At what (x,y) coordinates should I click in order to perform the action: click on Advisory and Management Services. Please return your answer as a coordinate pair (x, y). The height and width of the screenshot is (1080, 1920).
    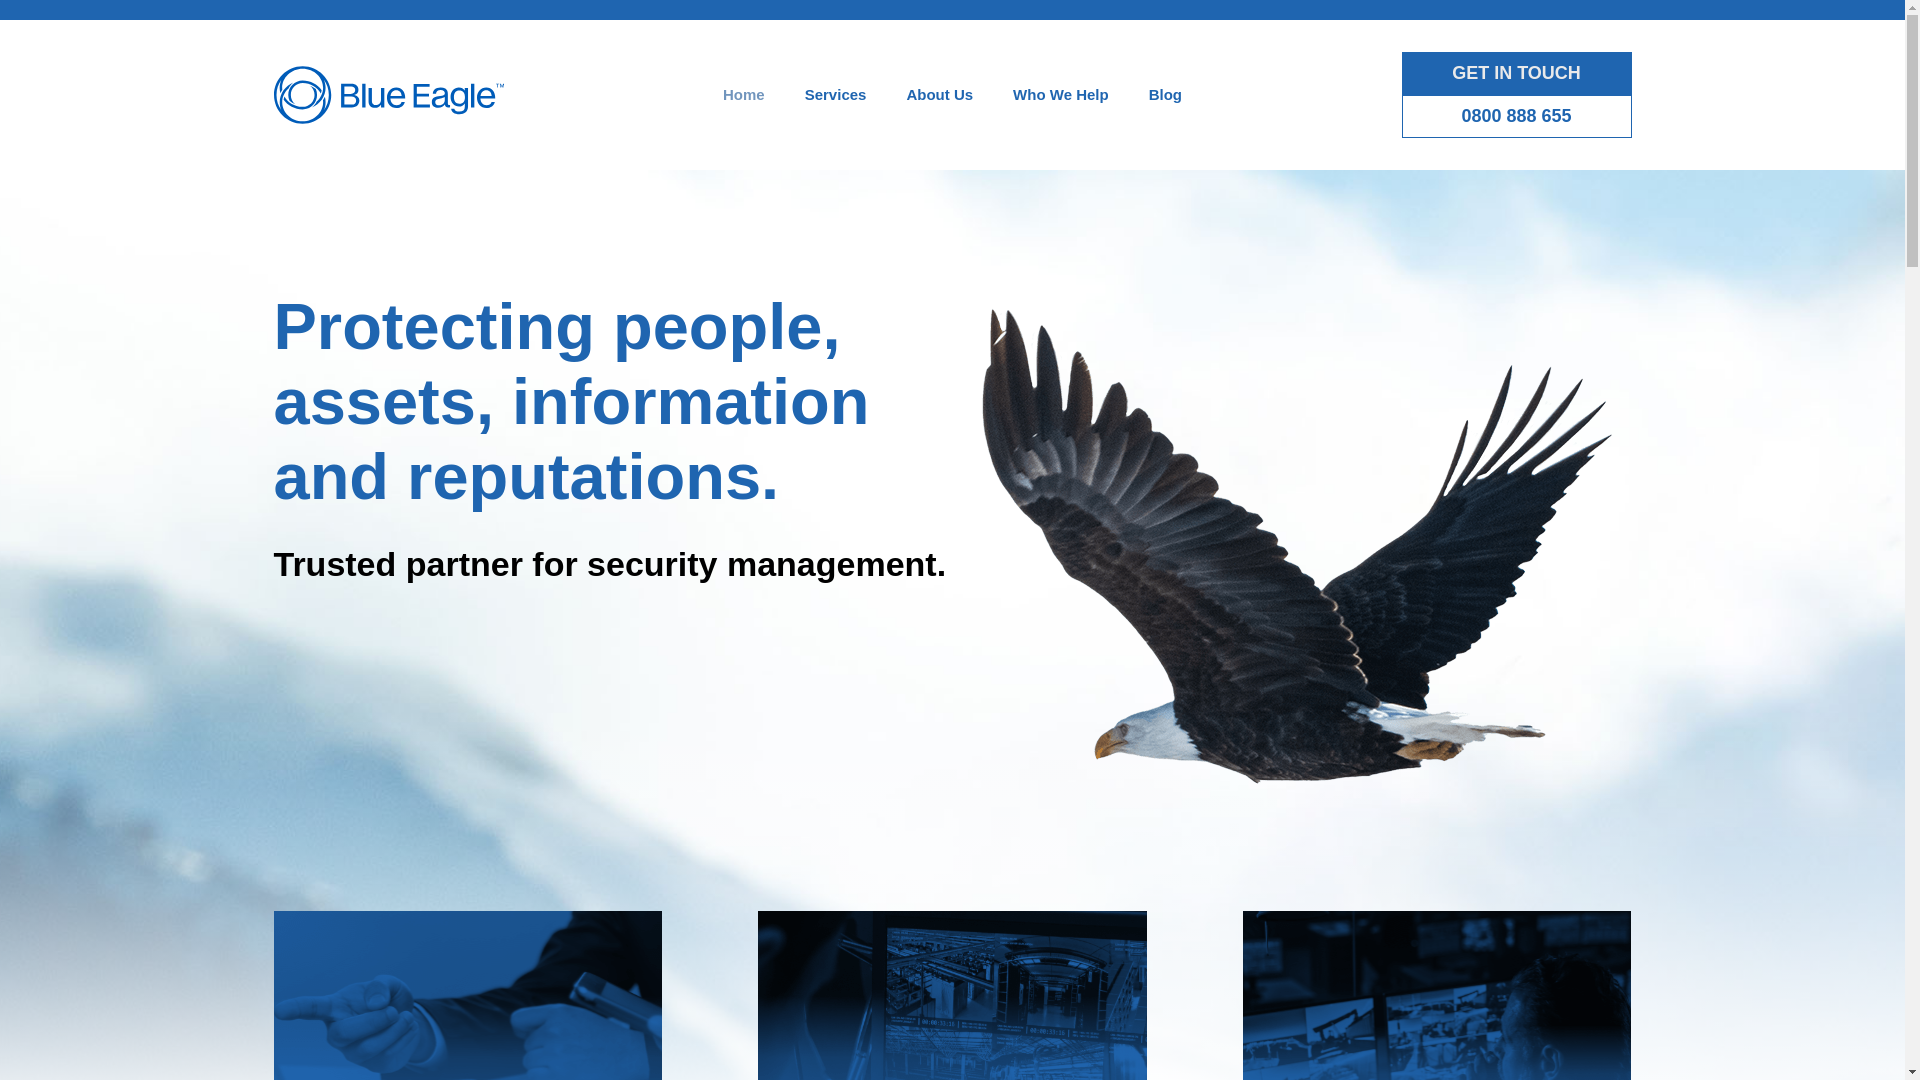
    Looking at the image, I should click on (468, 996).